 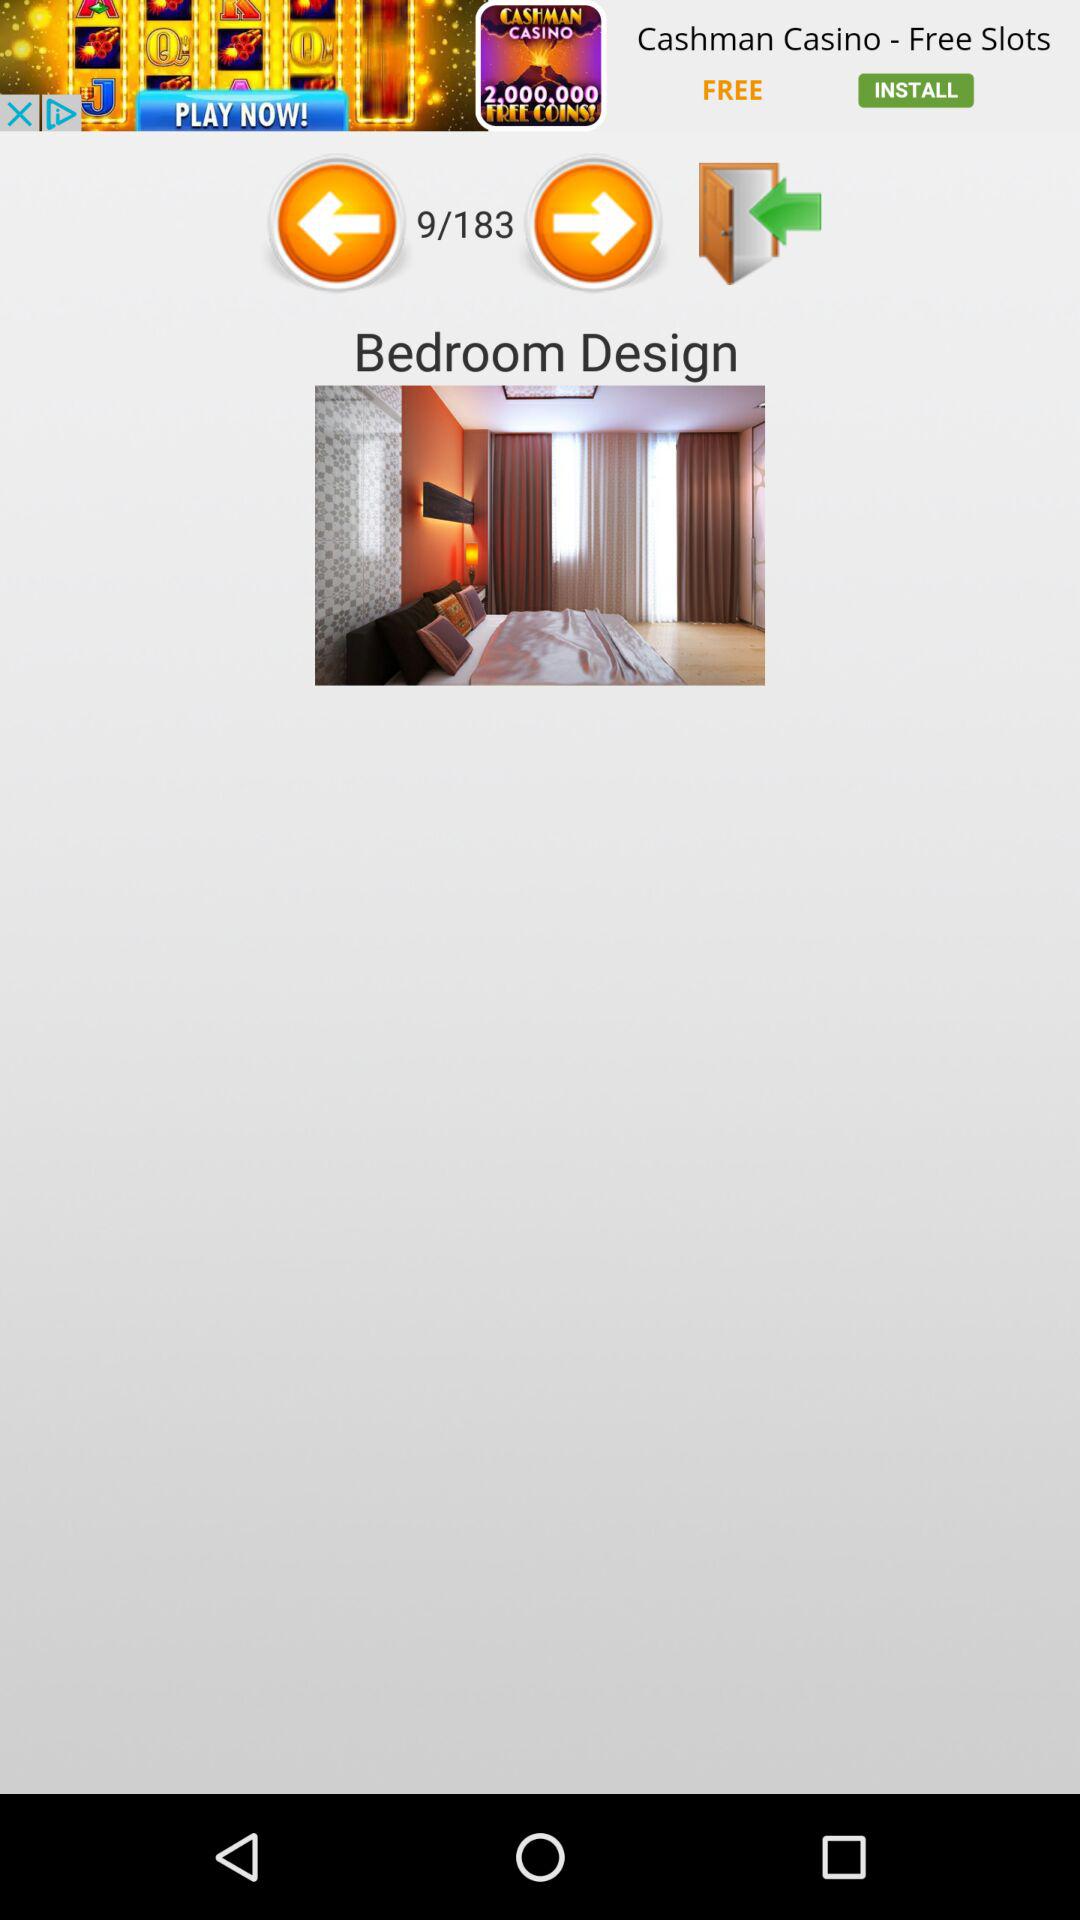 I want to click on to go previous, so click(x=594, y=223).